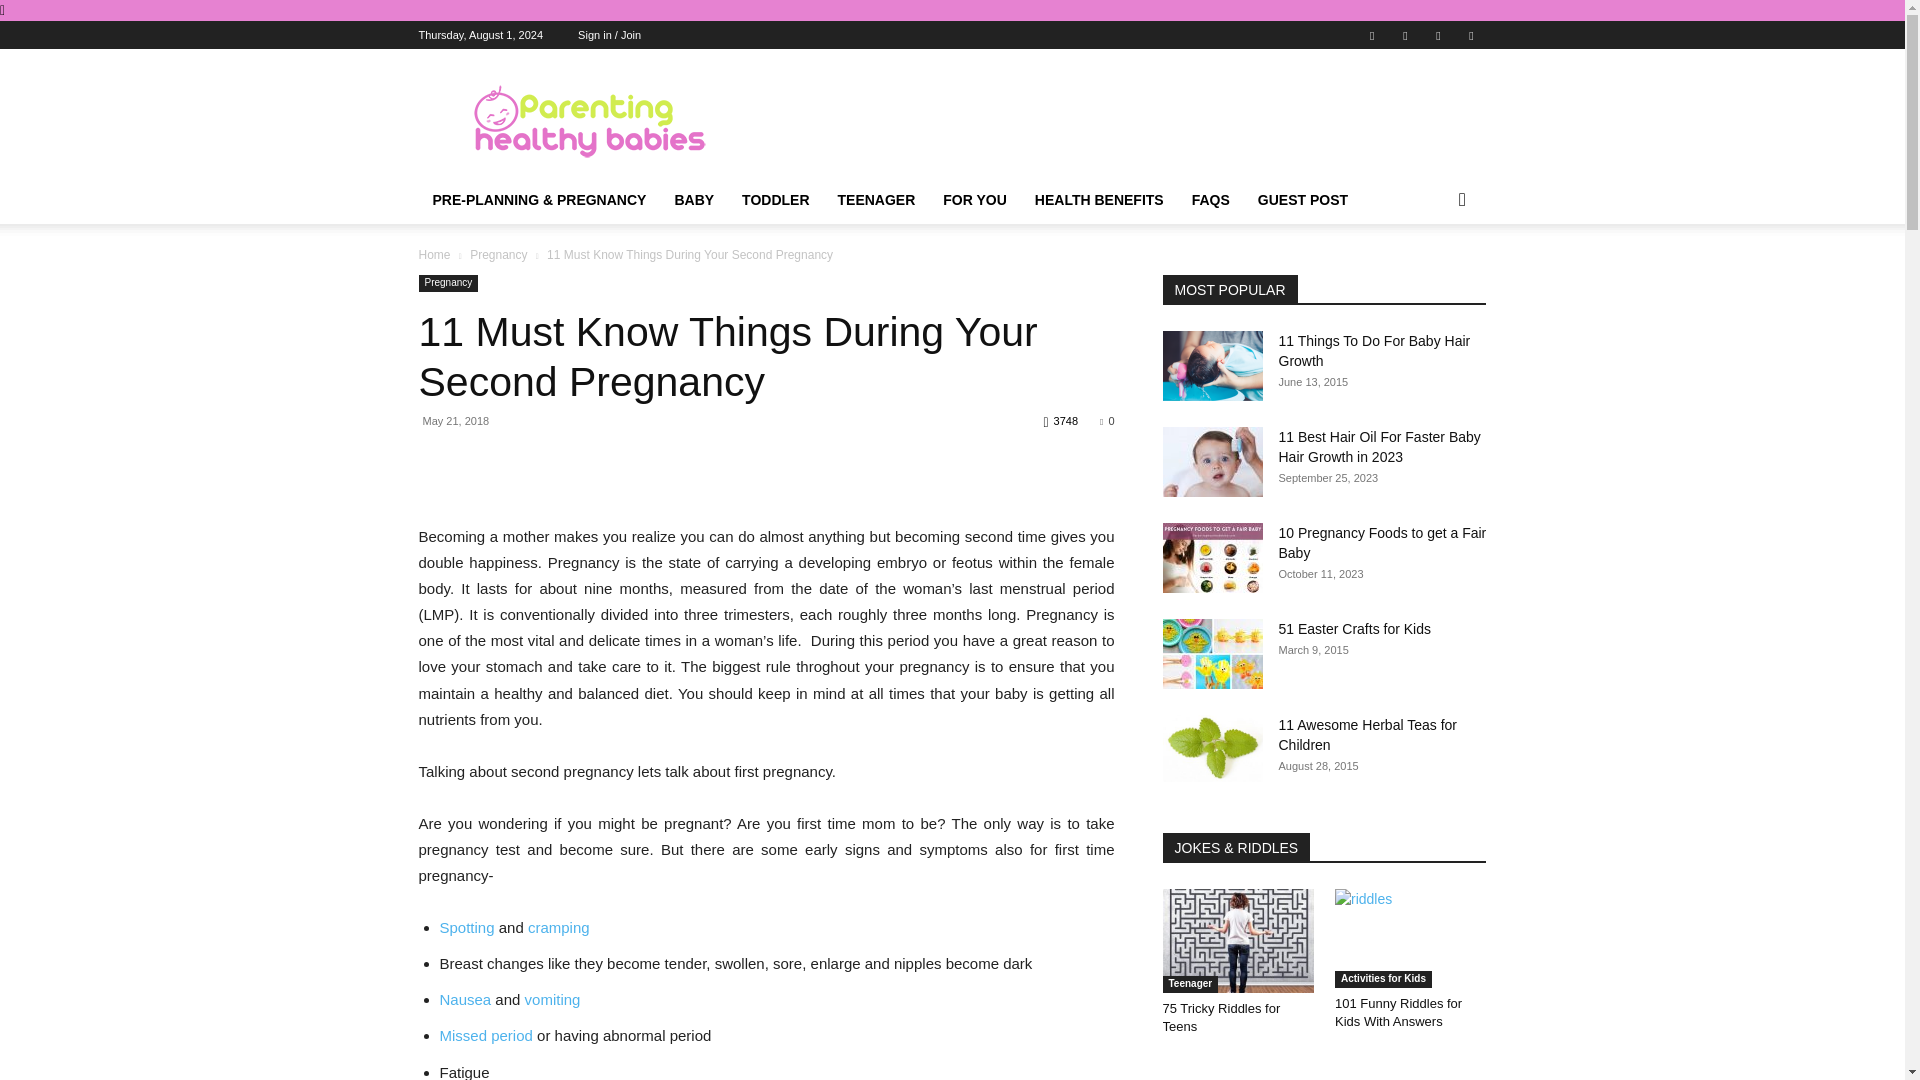 The width and height of the screenshot is (1920, 1080). Describe the element at coordinates (694, 200) in the screenshot. I see `BABY` at that location.